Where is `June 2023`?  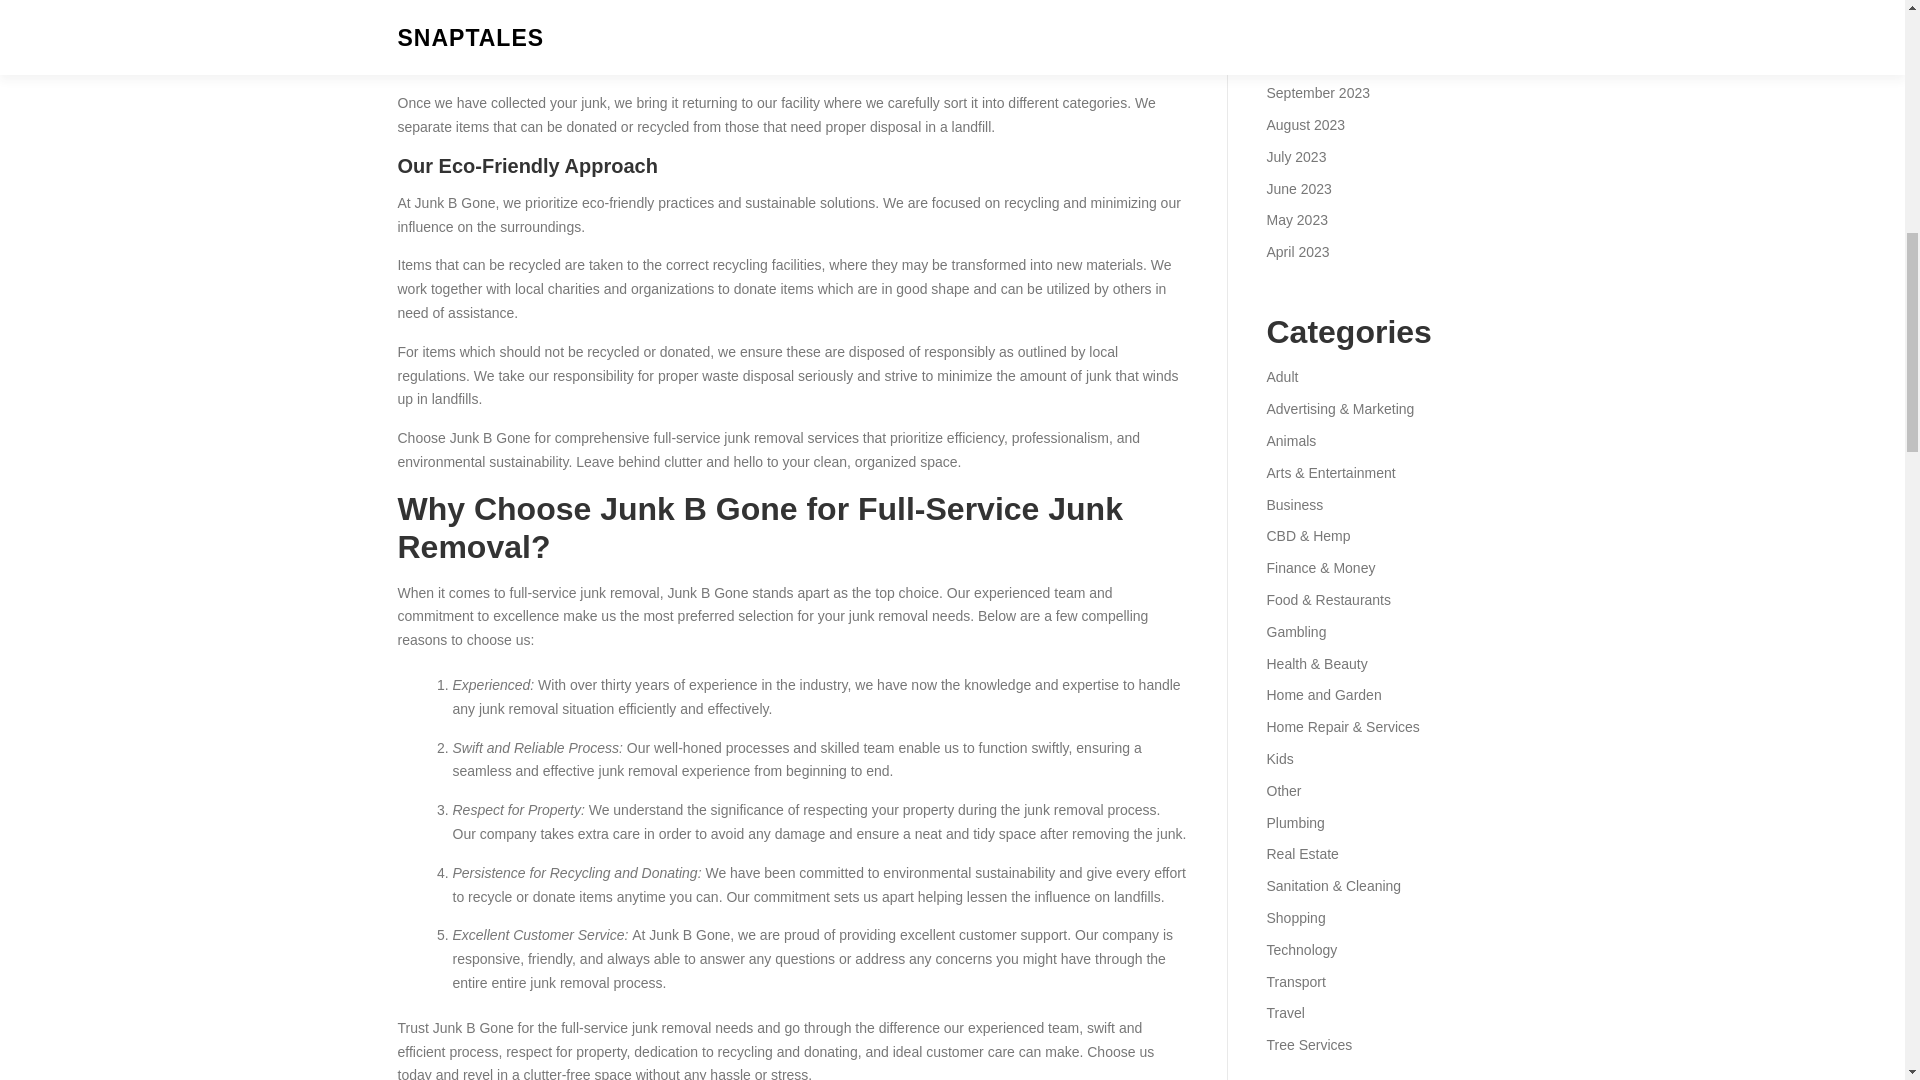 June 2023 is located at coordinates (1298, 188).